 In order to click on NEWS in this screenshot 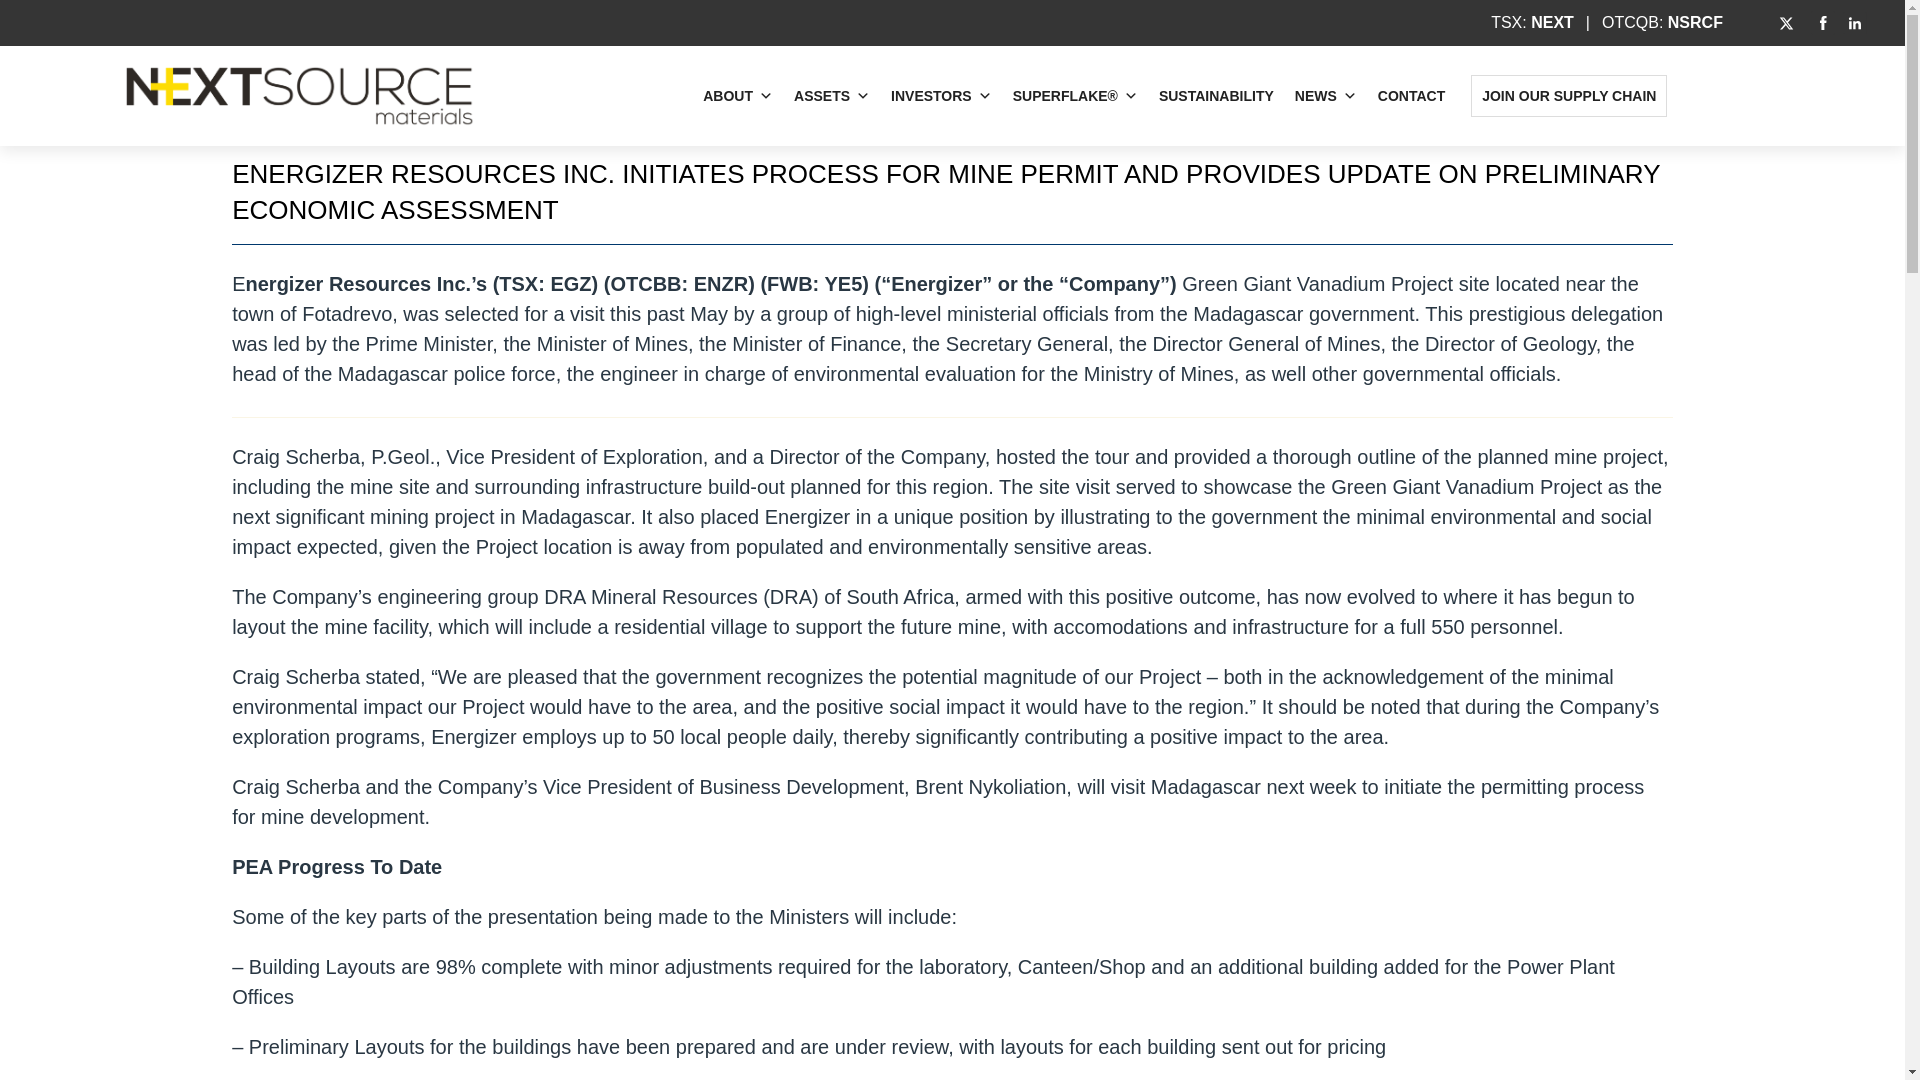, I will do `click(1326, 95)`.